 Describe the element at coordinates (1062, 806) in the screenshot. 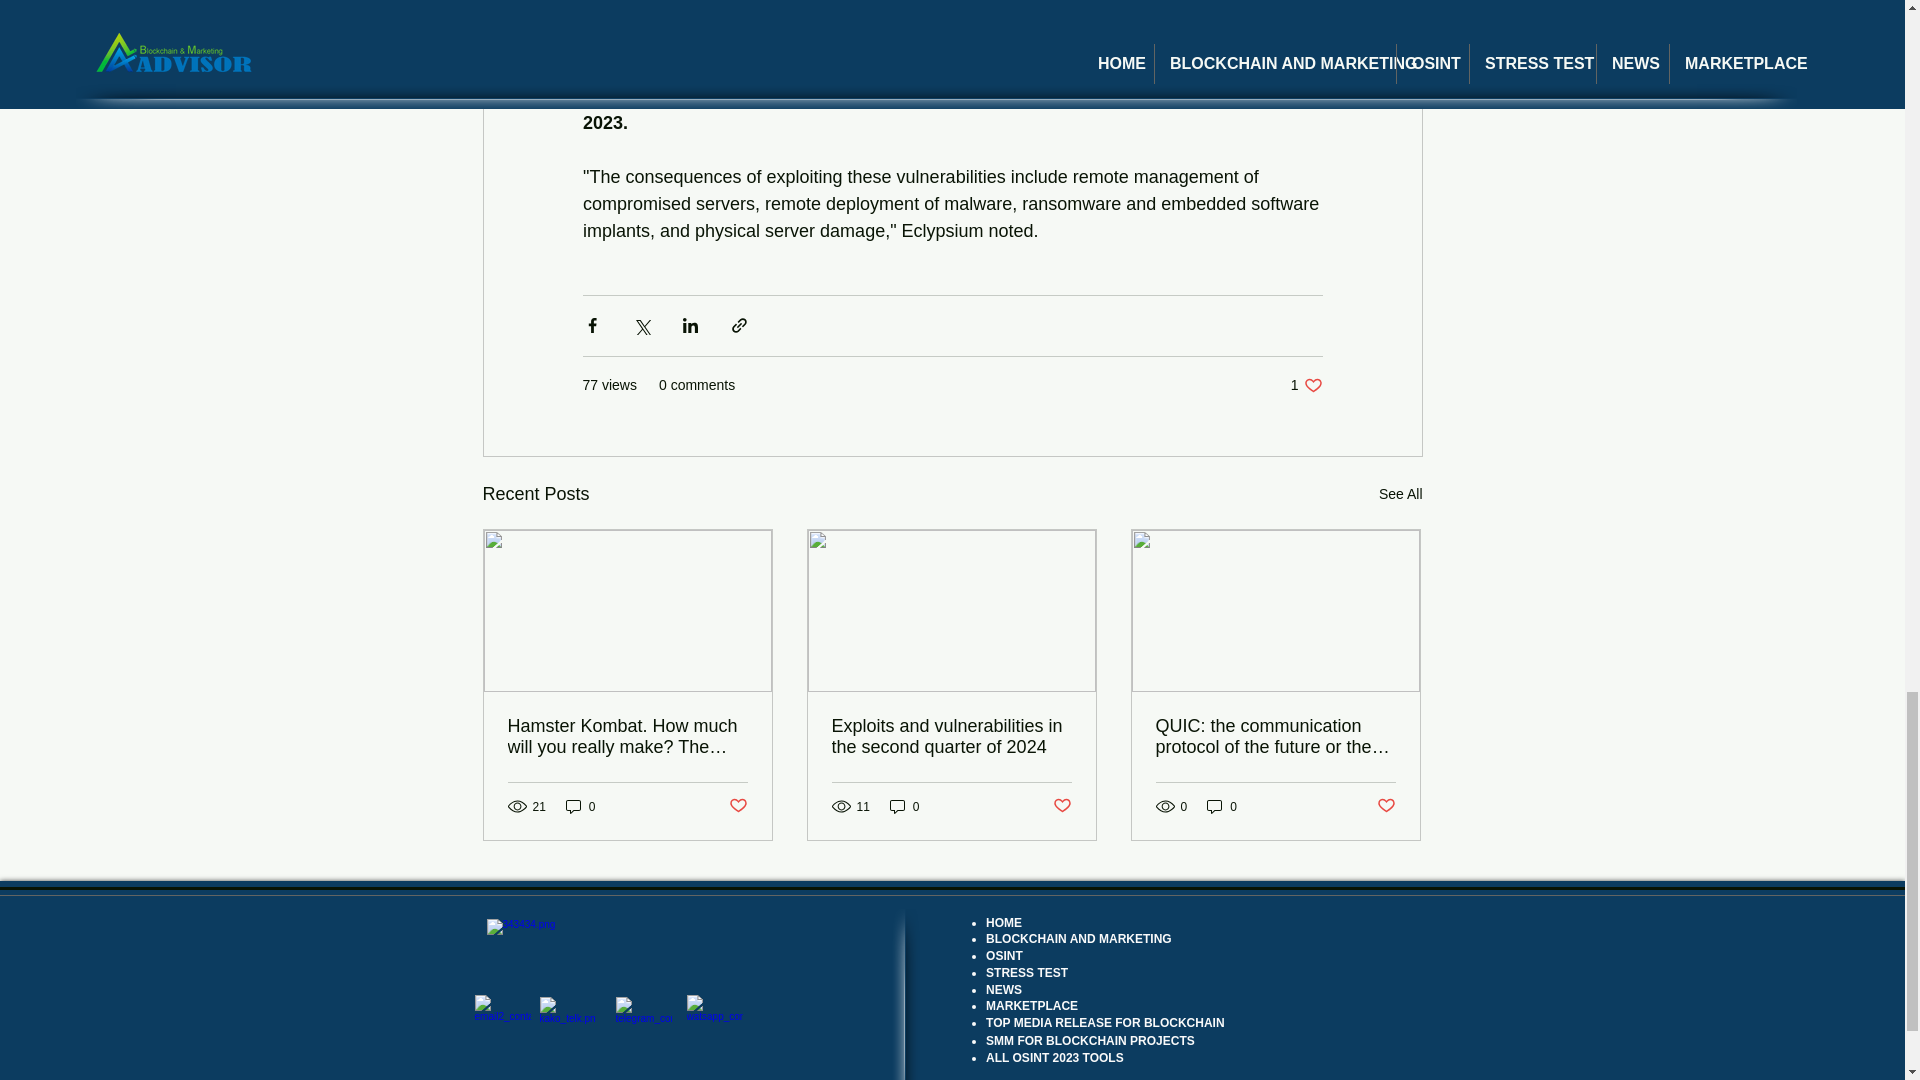

I see `Post not marked as liked` at that location.